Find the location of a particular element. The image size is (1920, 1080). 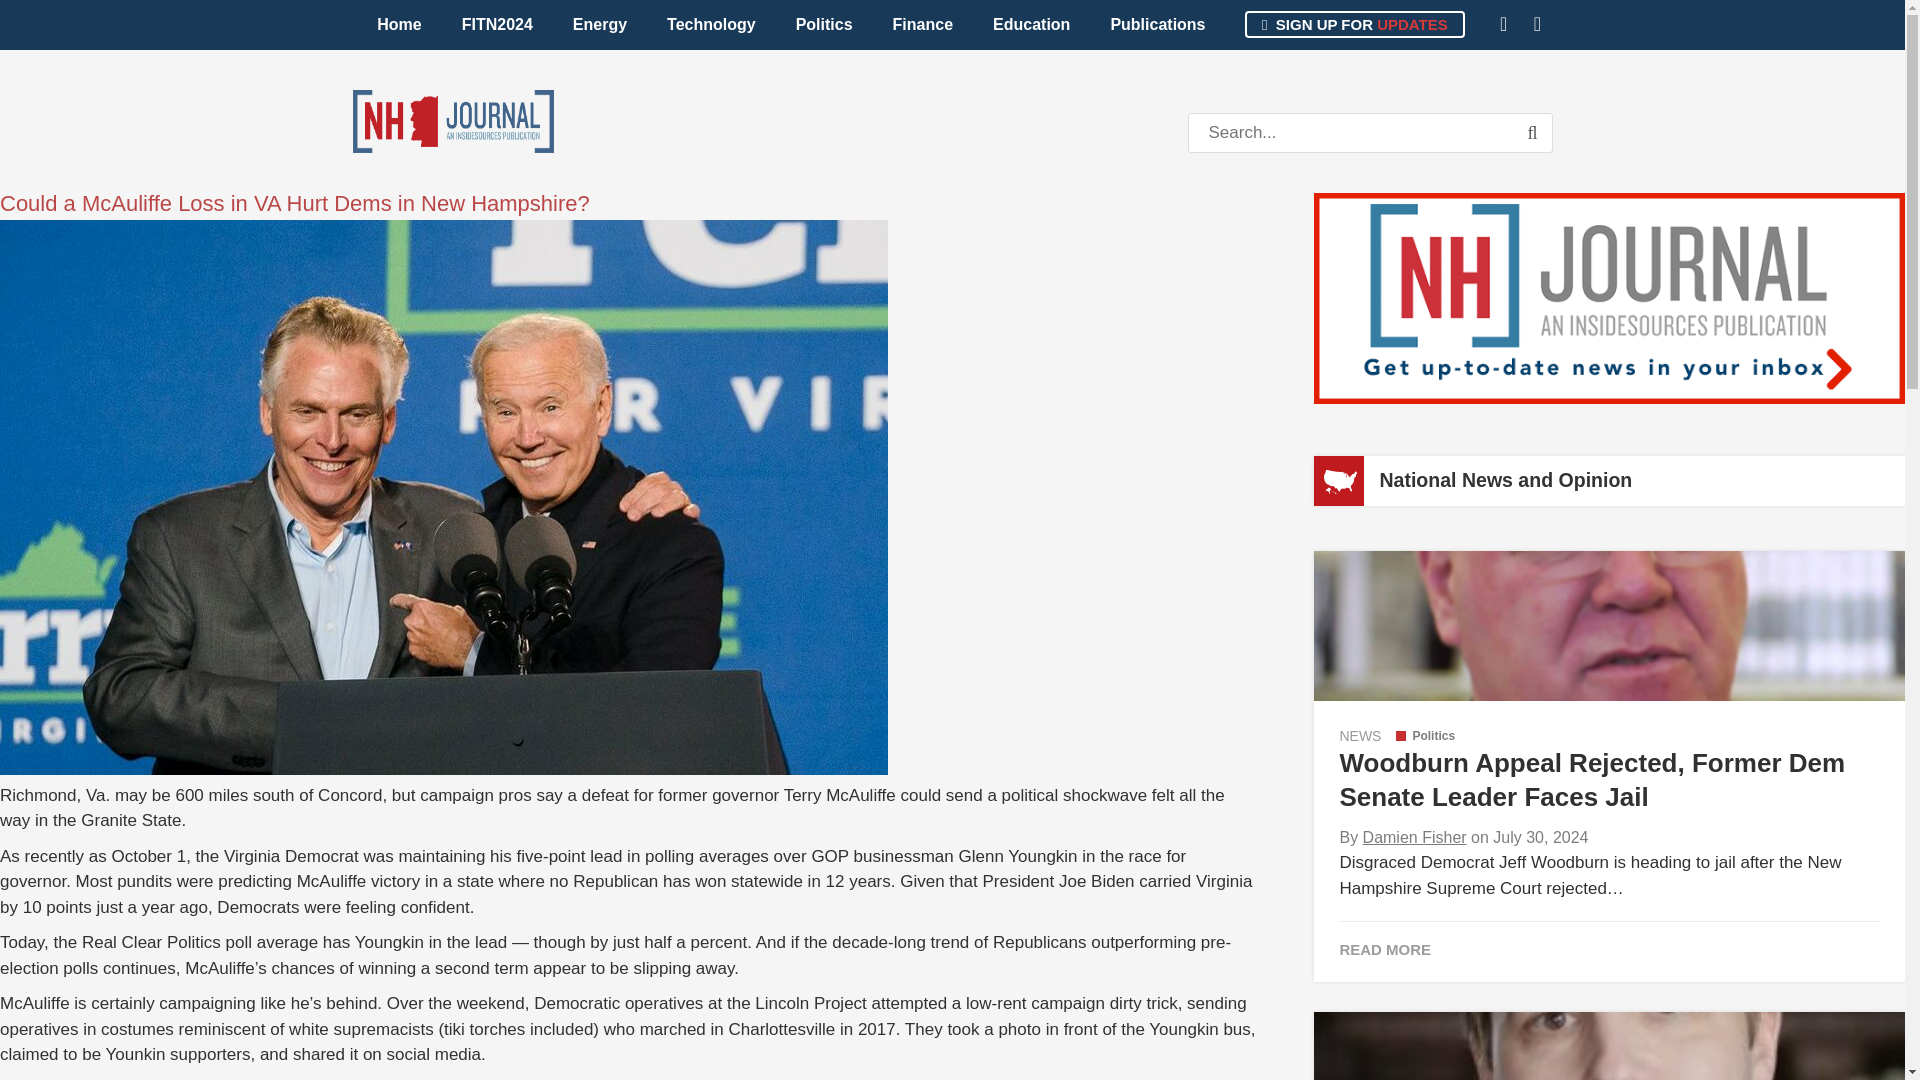

Politics is located at coordinates (1425, 736).